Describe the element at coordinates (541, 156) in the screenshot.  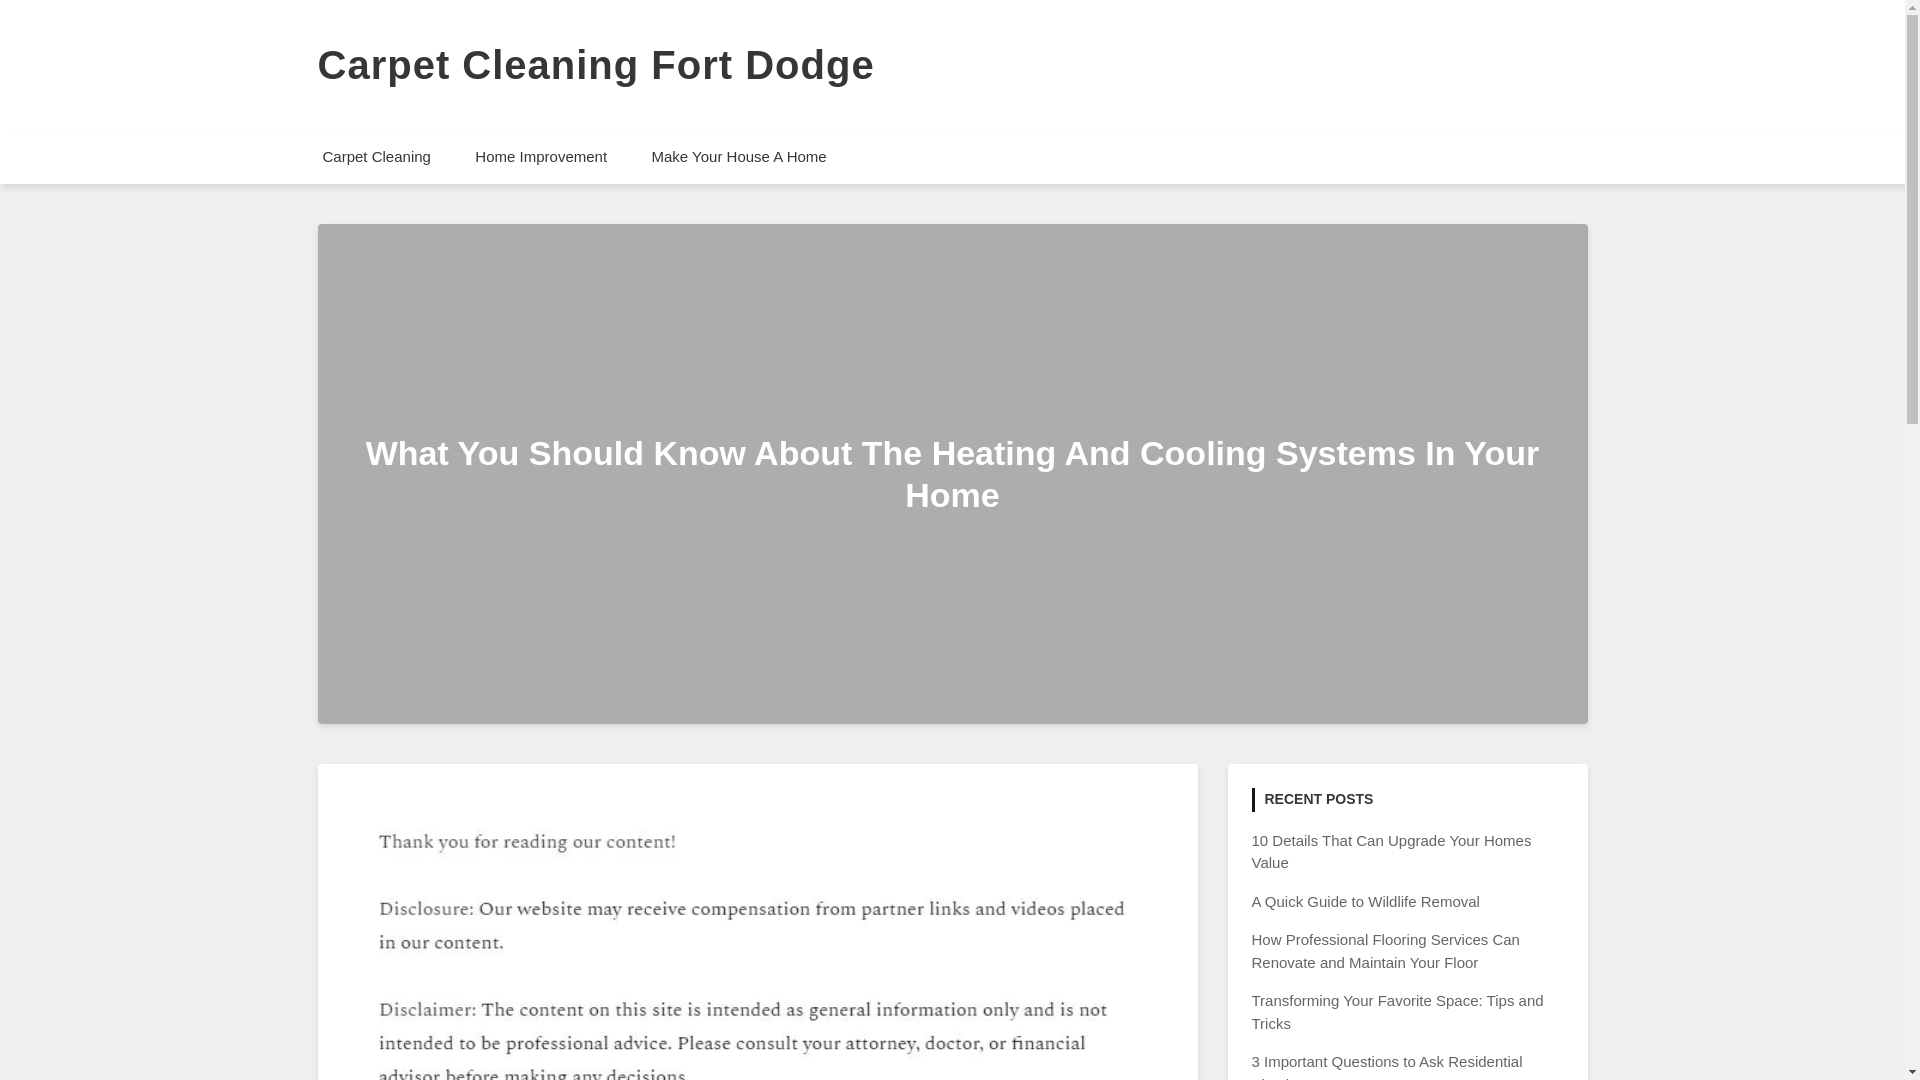
I see `Home Improvement` at that location.